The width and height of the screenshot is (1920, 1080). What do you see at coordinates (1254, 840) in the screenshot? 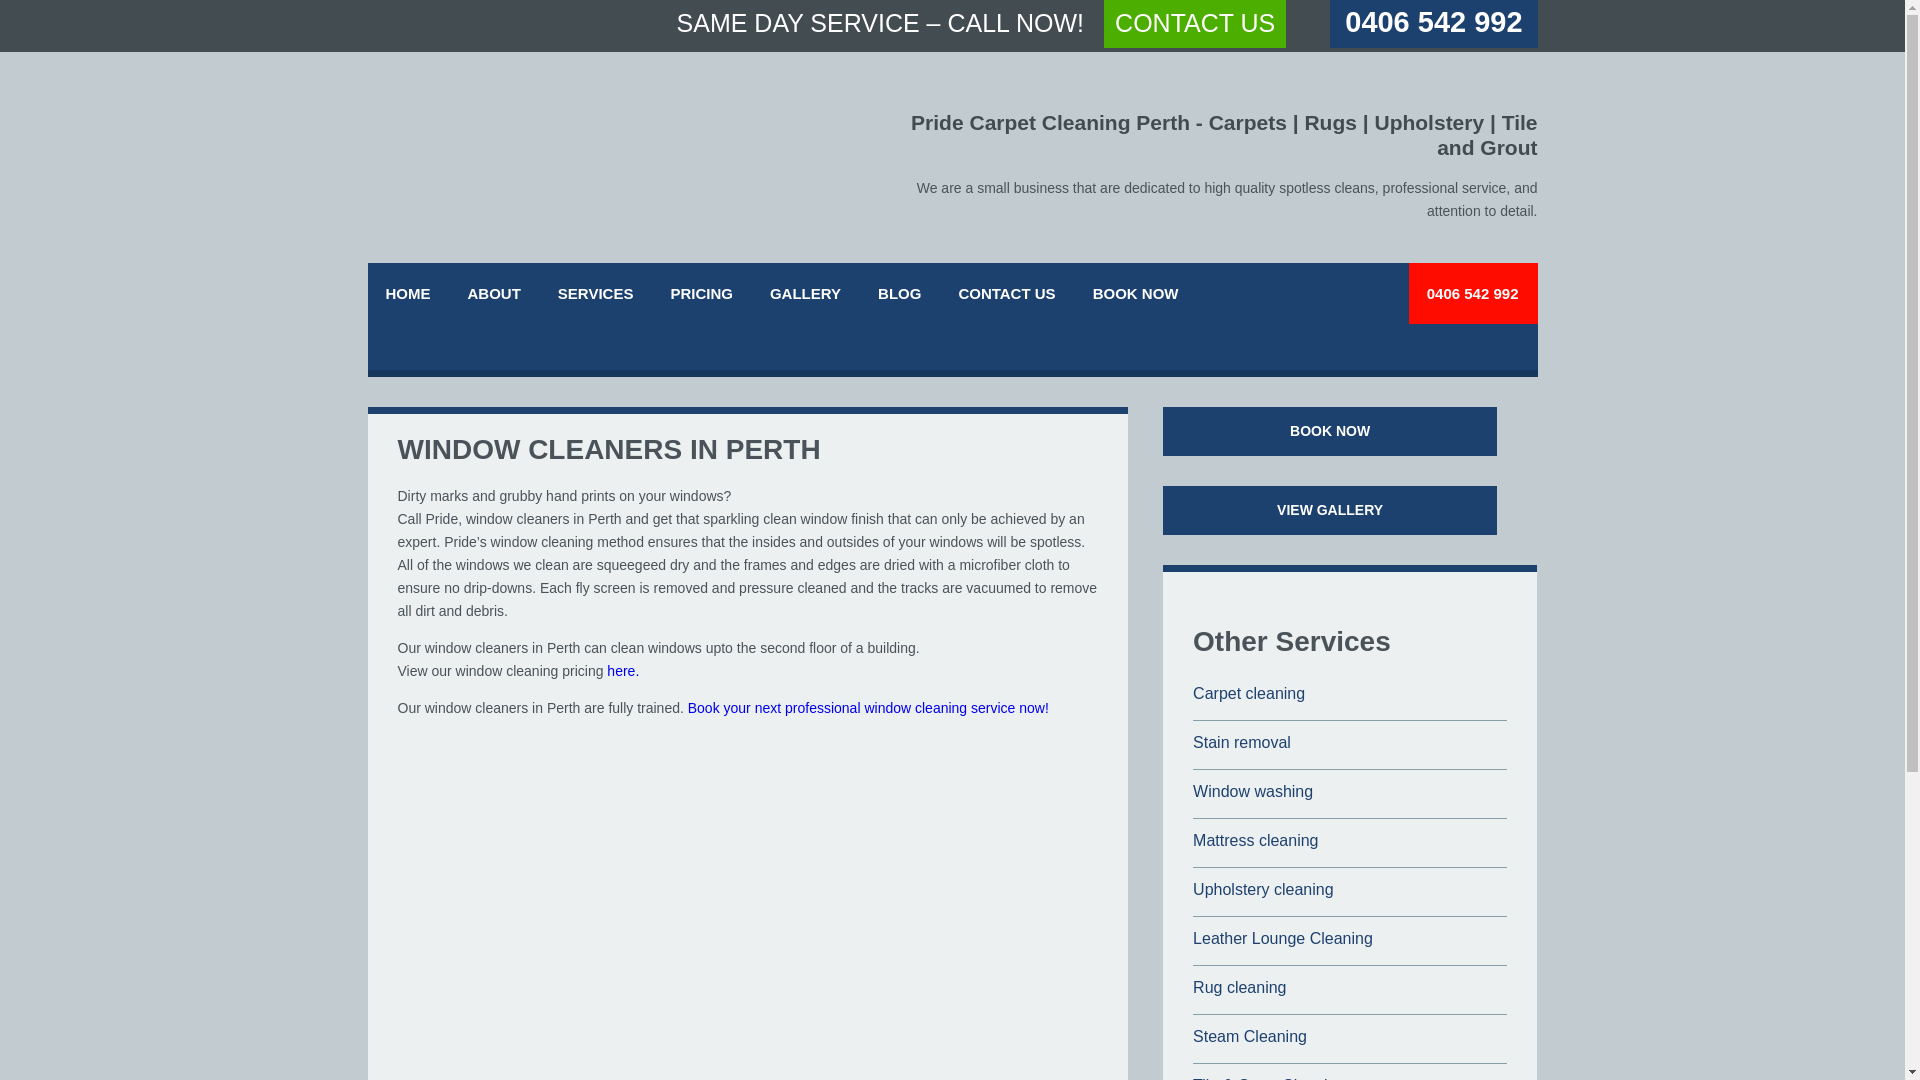
I see `Mattress cleaning` at bounding box center [1254, 840].